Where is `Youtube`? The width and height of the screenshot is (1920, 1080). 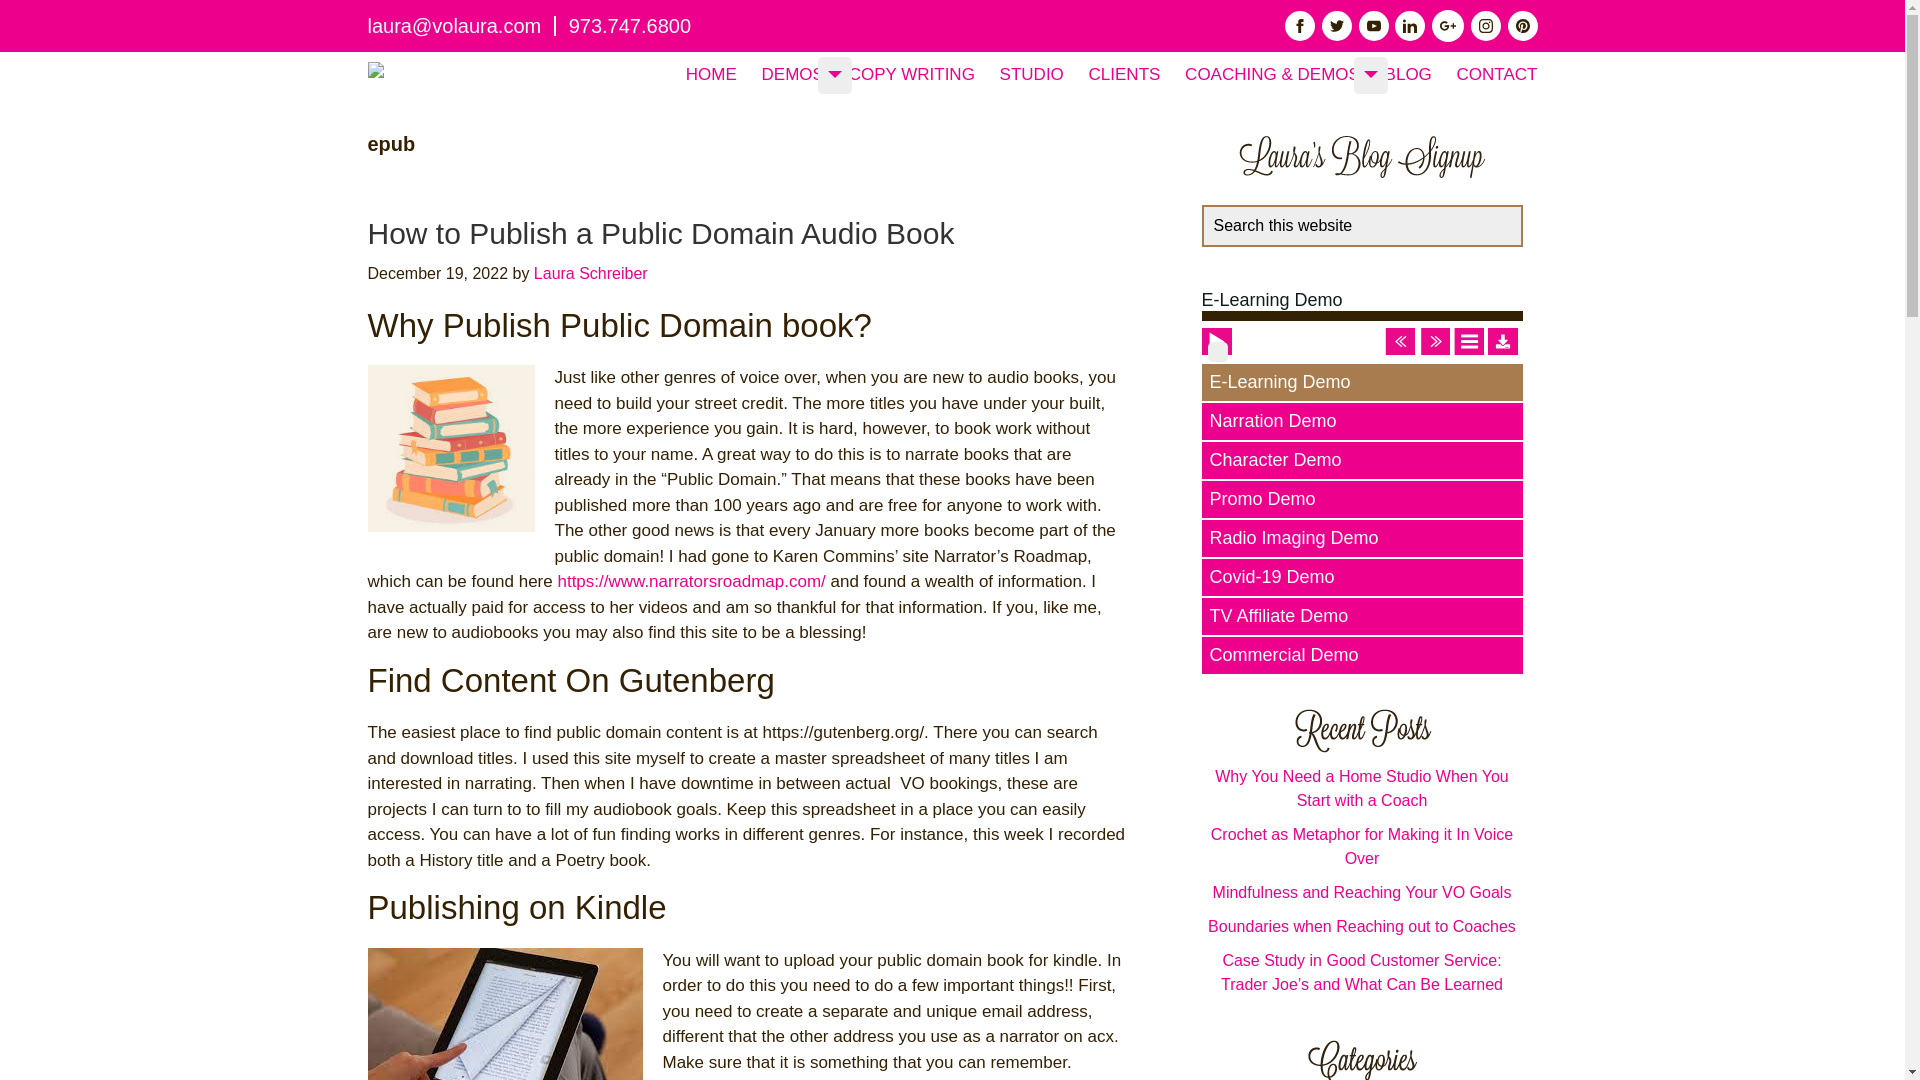 Youtube is located at coordinates (1374, 26).